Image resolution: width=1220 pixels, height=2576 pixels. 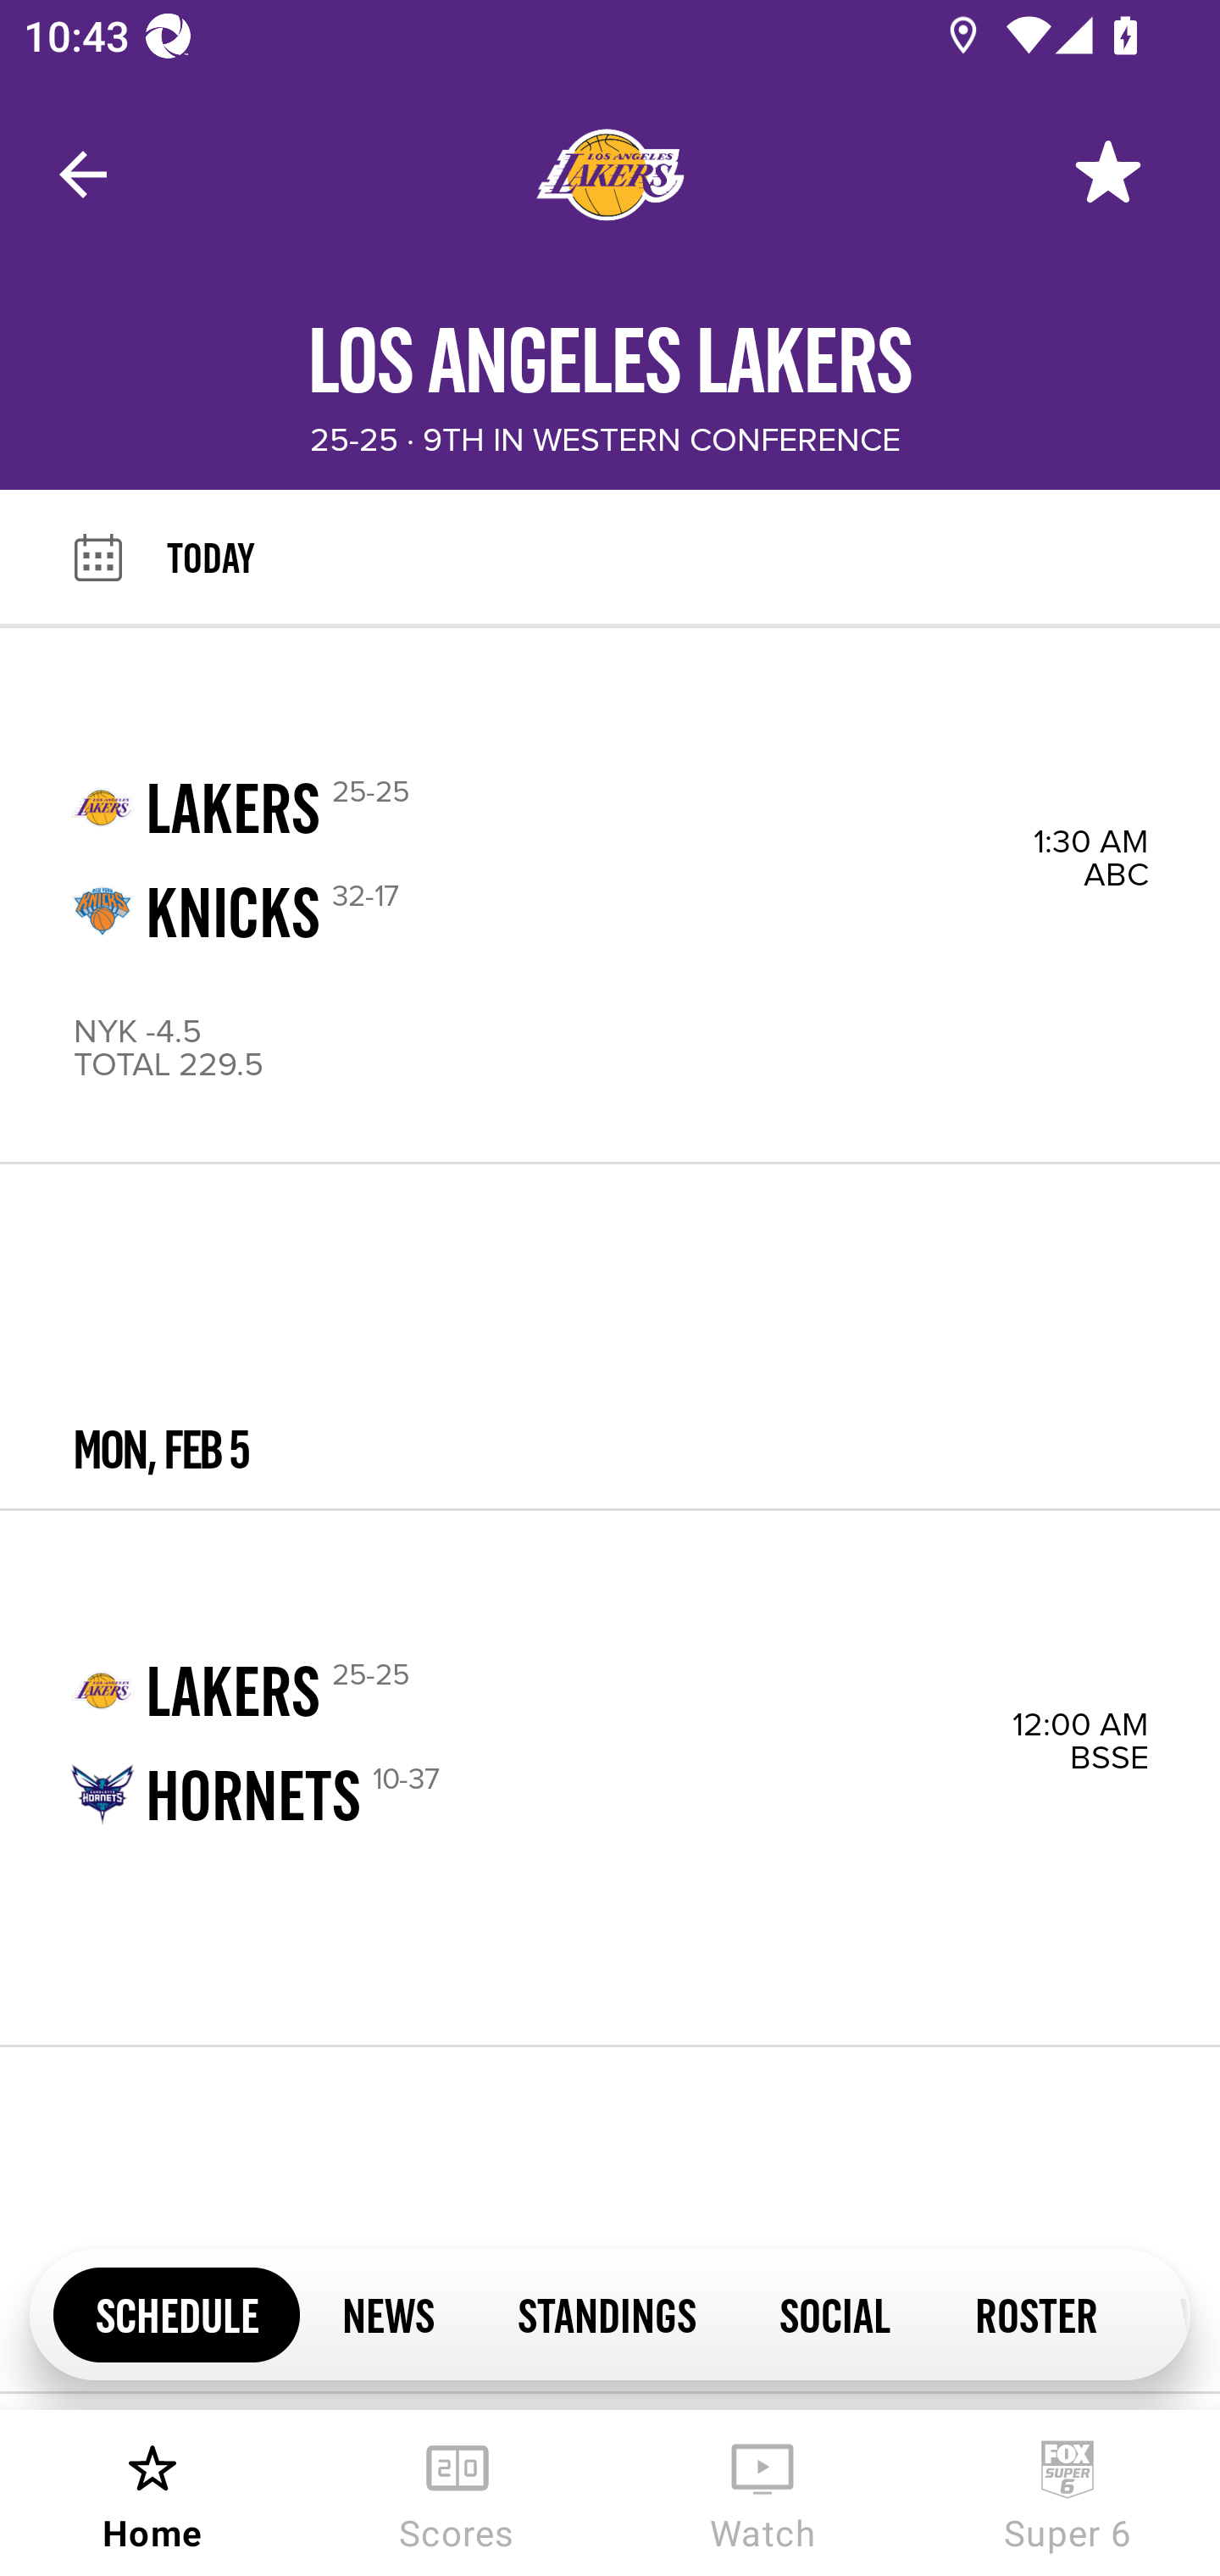 I want to click on Scores, so click(x=457, y=2493).